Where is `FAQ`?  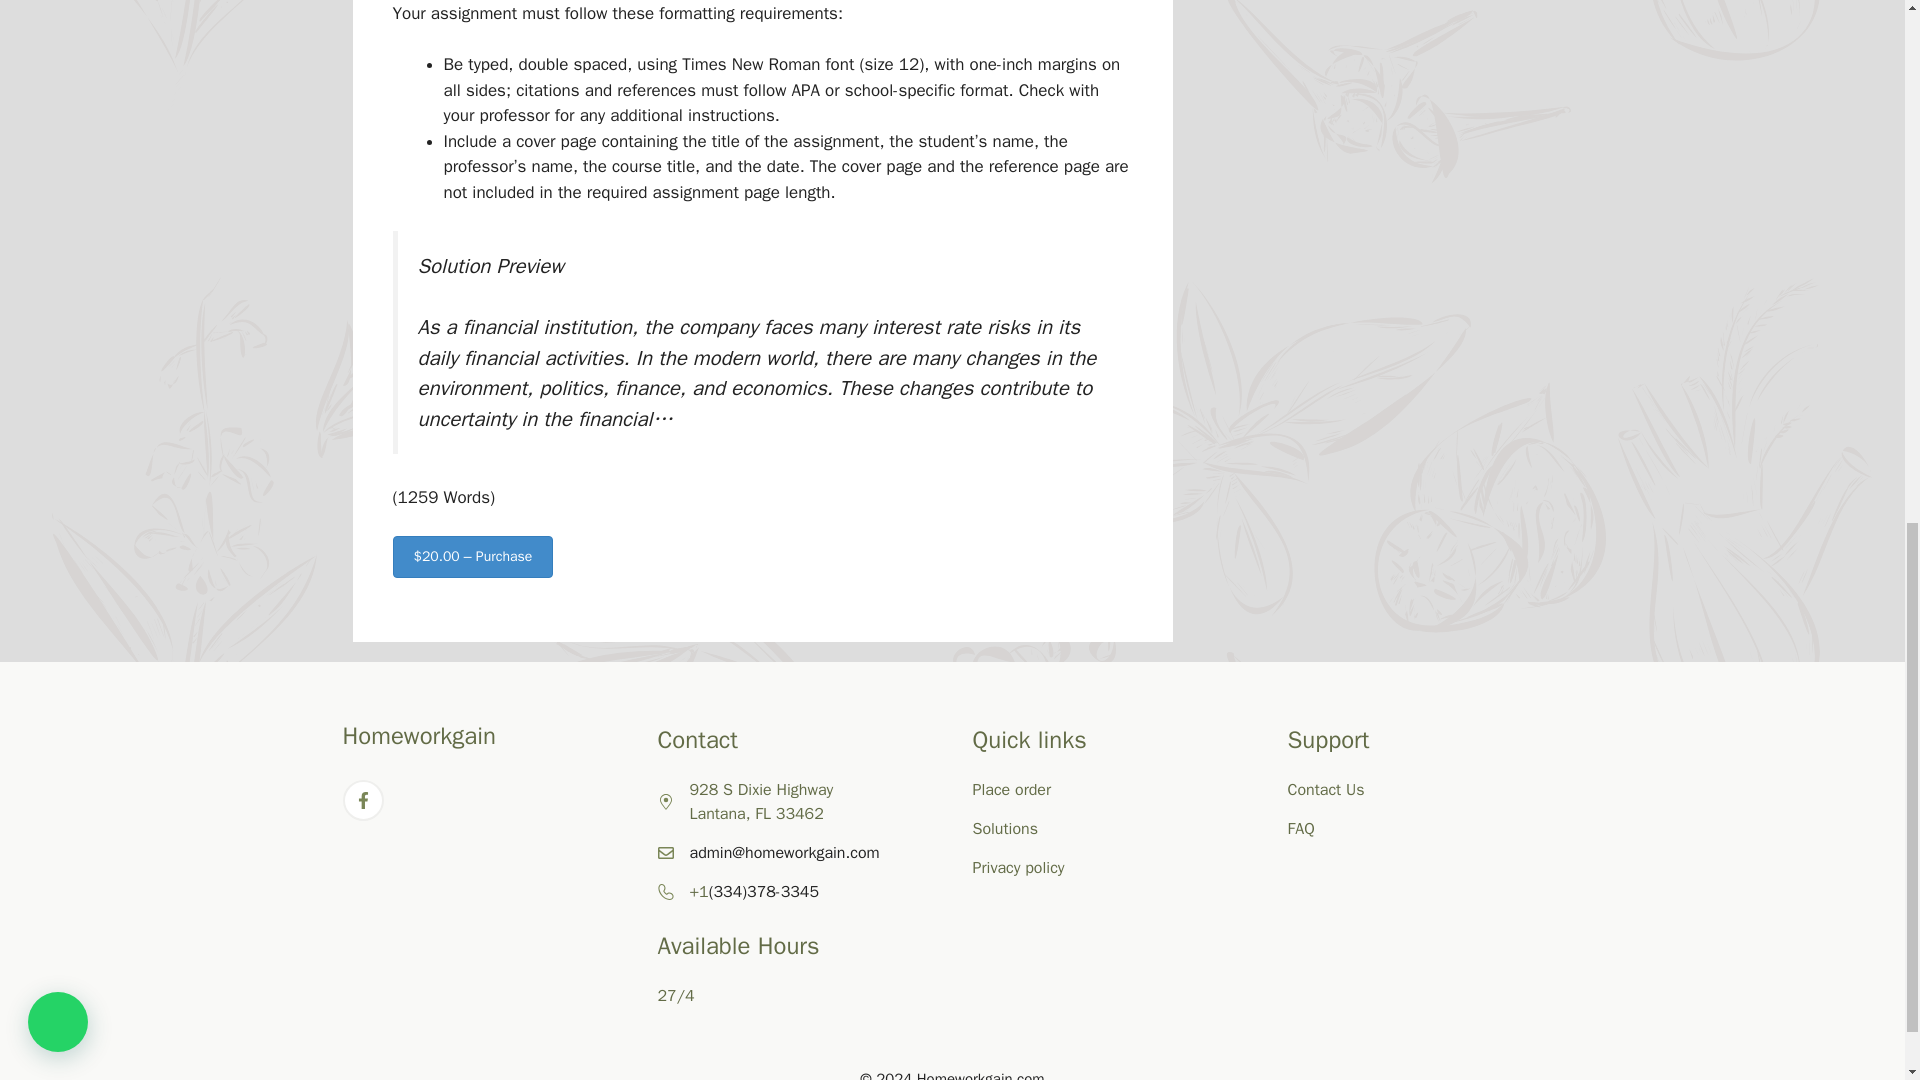
FAQ is located at coordinates (1302, 828).